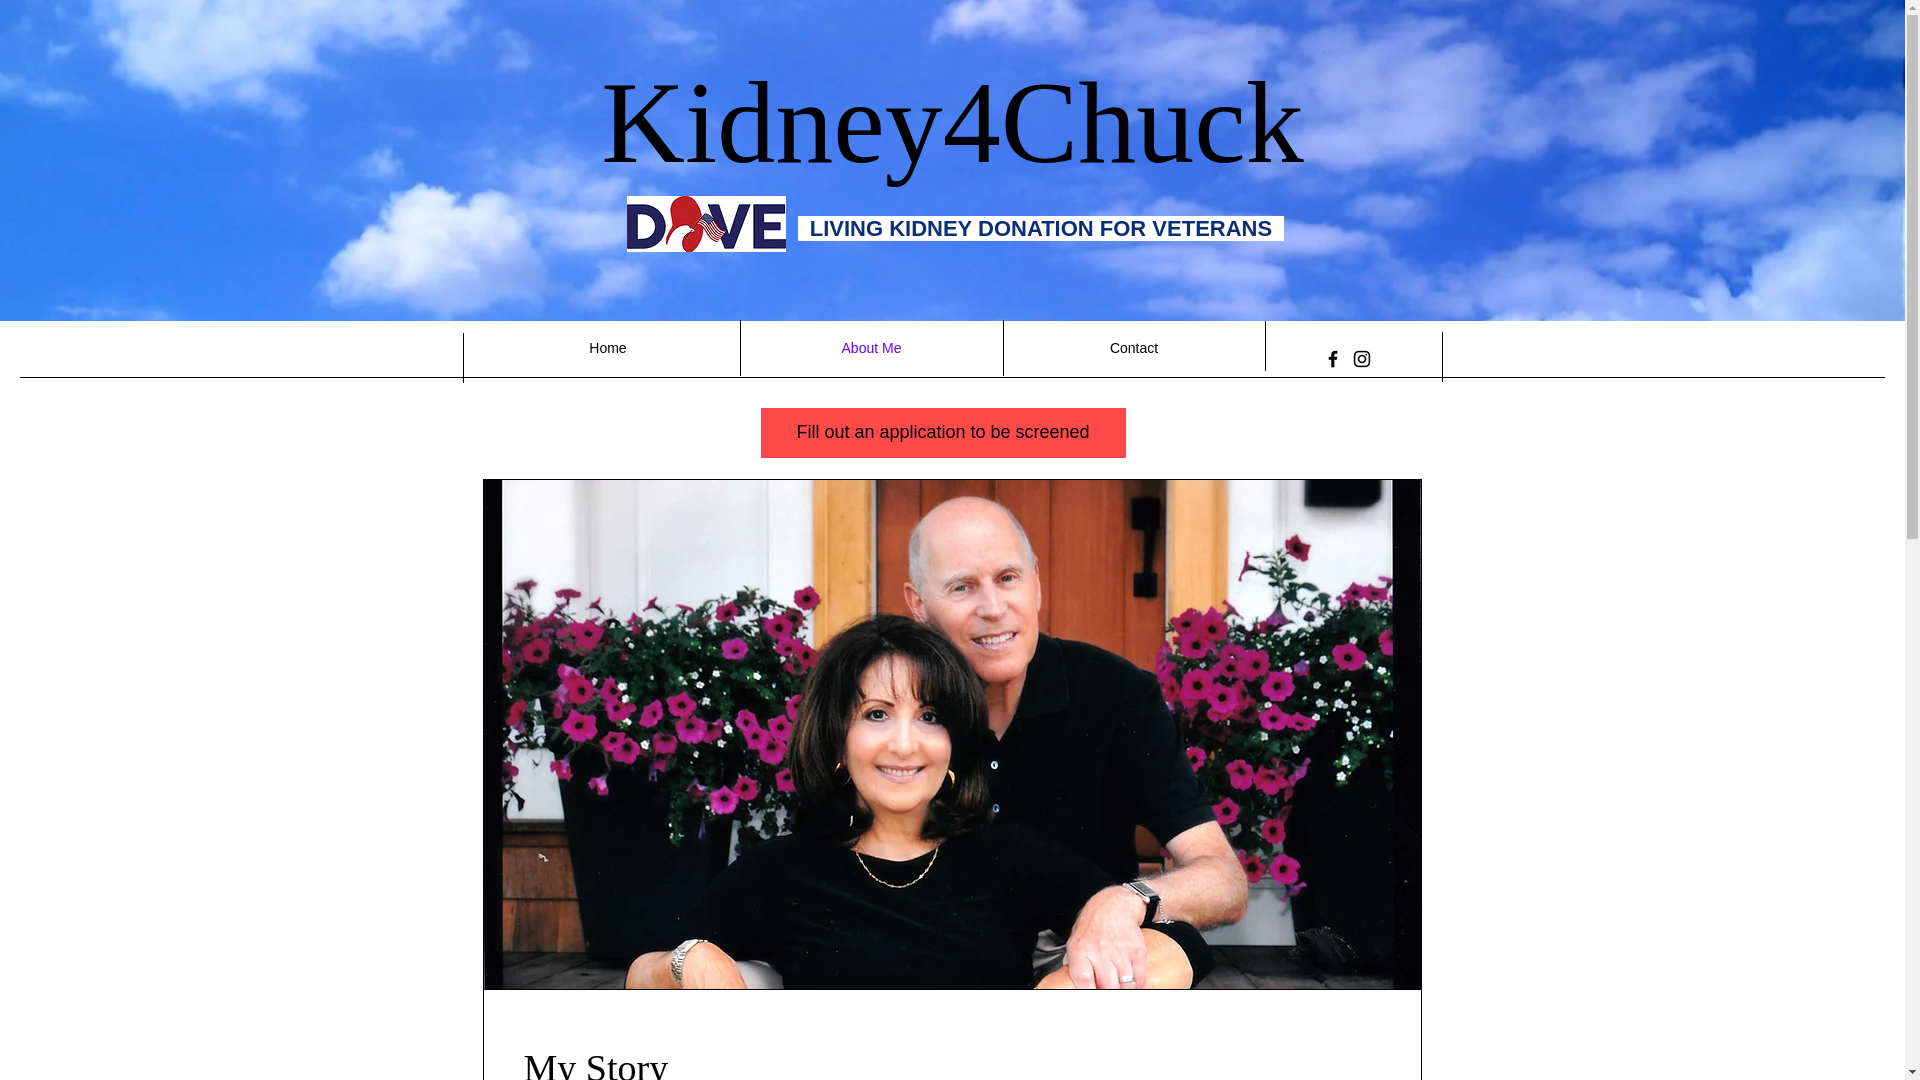 The width and height of the screenshot is (1920, 1080). What do you see at coordinates (942, 432) in the screenshot?
I see `Fill out an application to be screened` at bounding box center [942, 432].